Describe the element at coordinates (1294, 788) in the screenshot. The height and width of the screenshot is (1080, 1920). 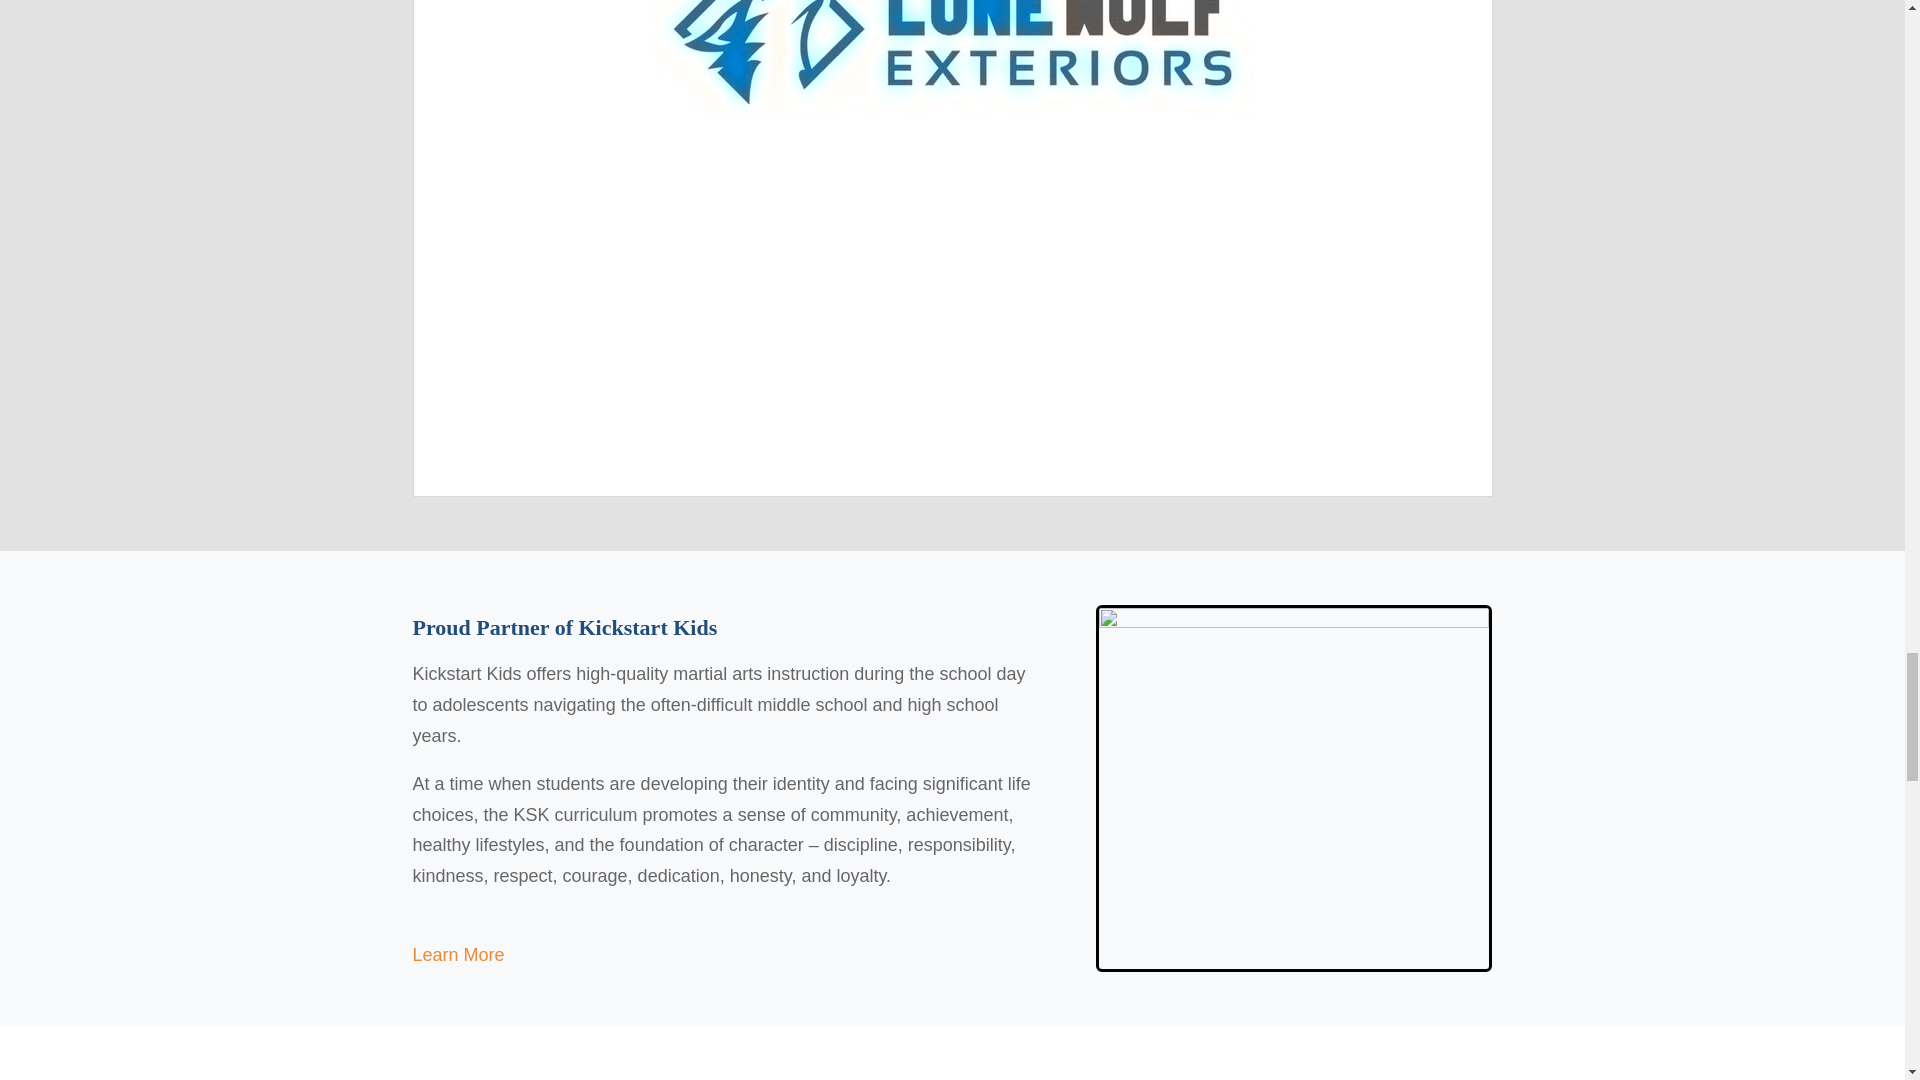
I see `kickstart-kids` at that location.